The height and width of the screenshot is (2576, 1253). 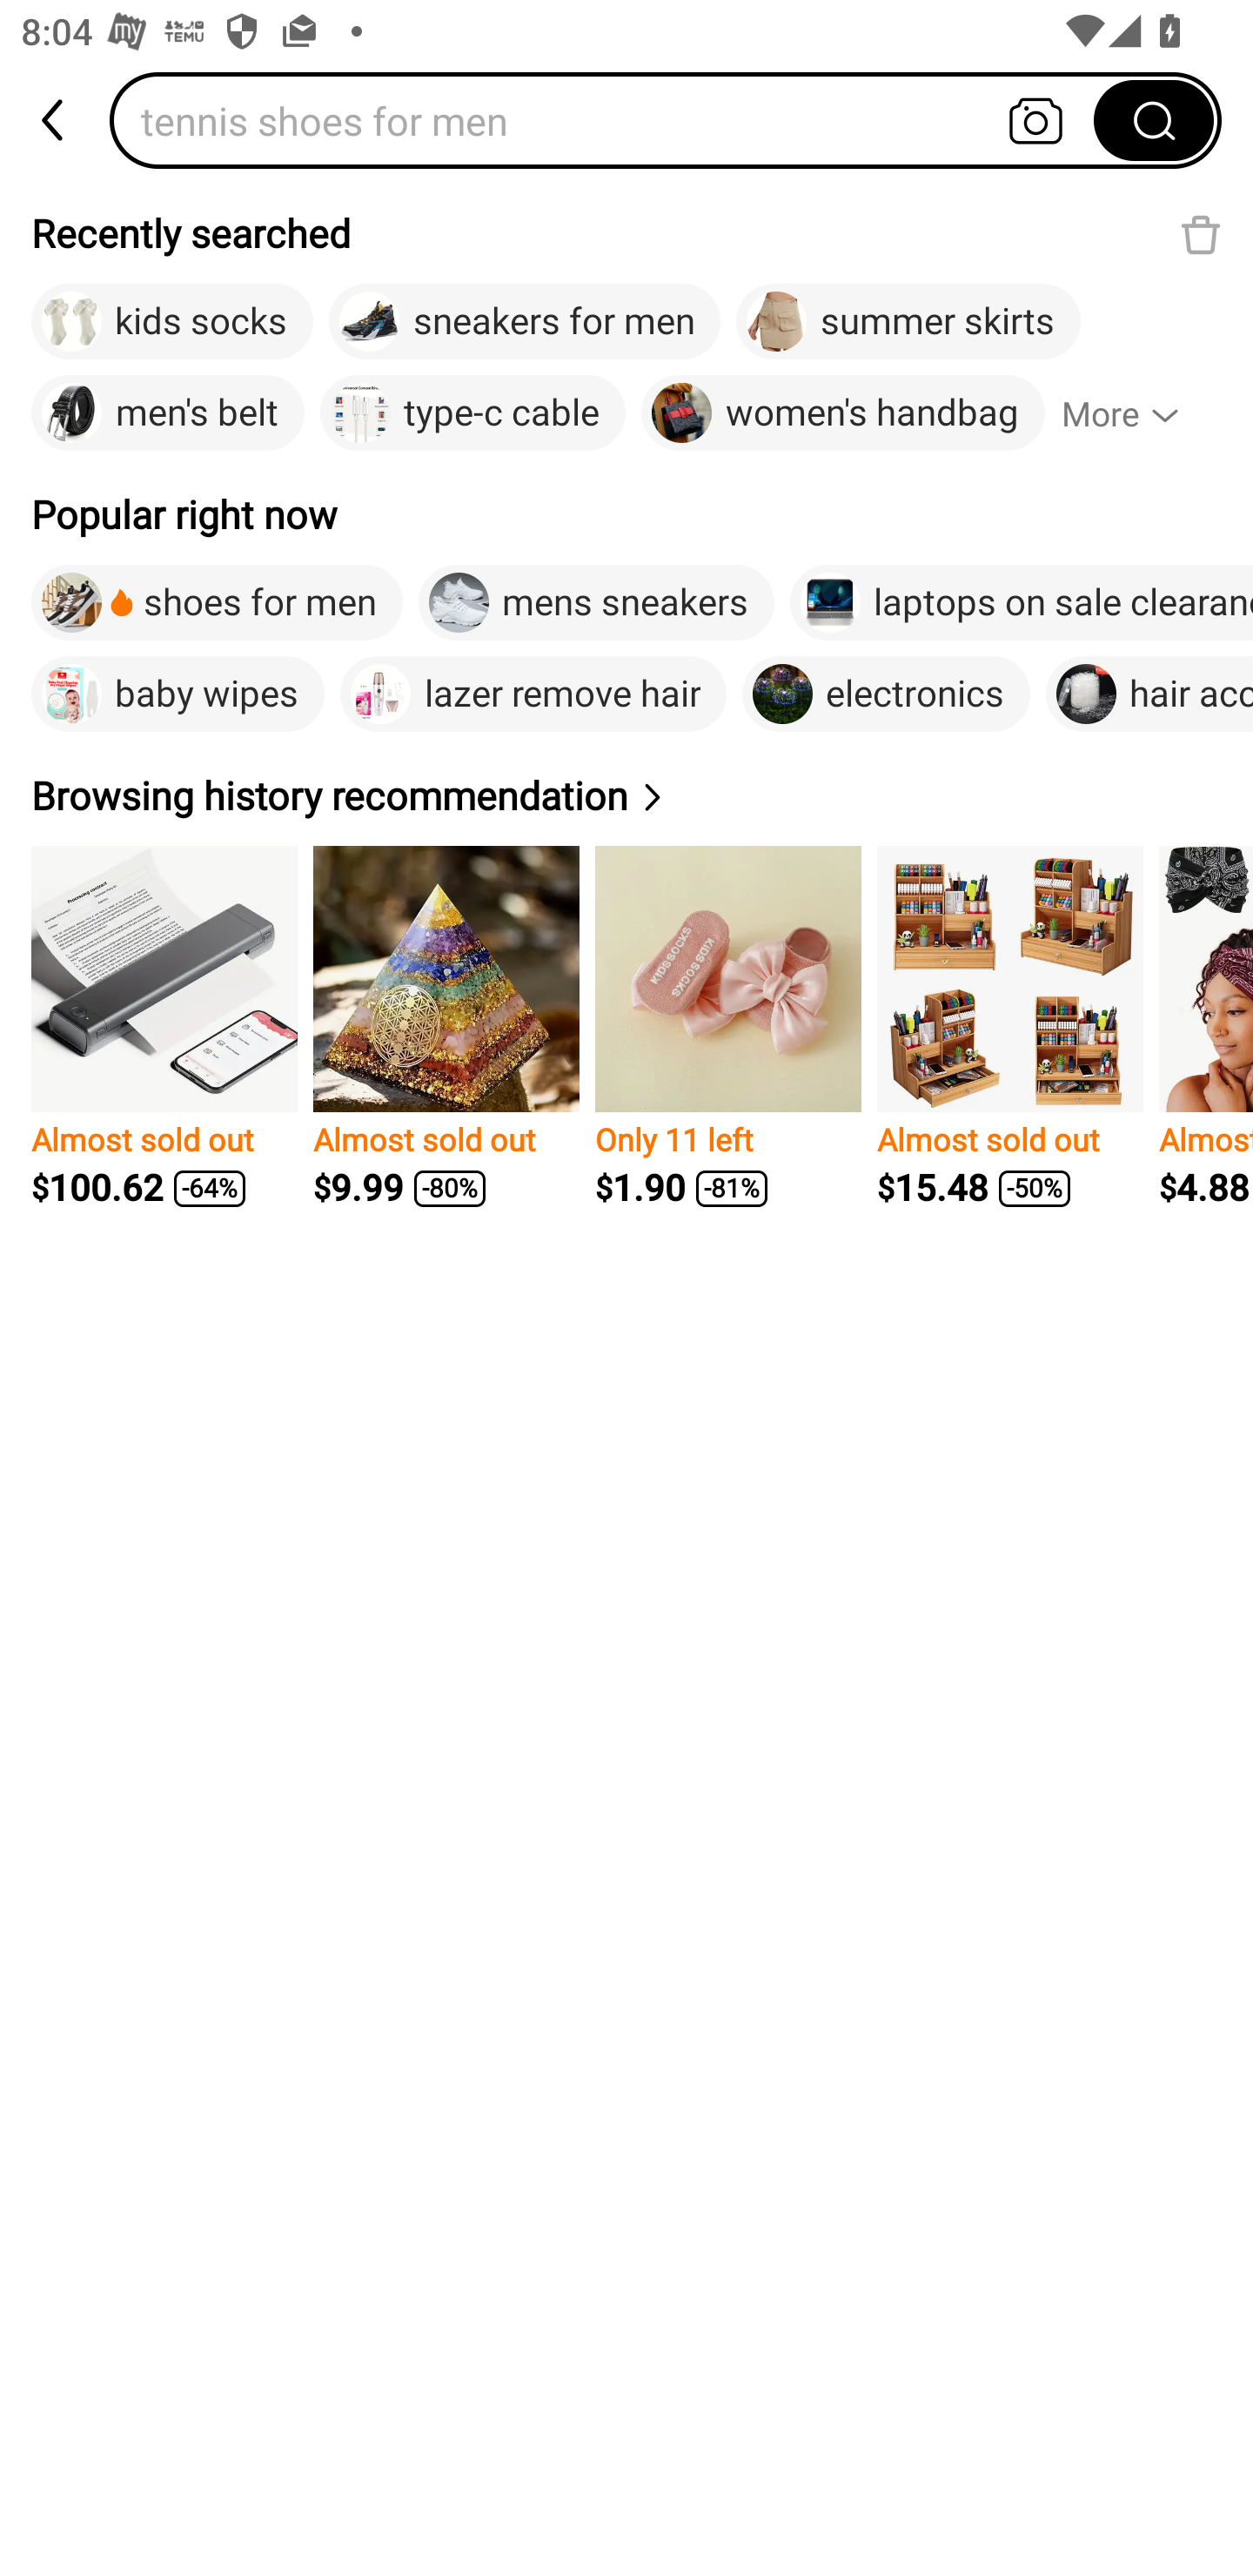 I want to click on women's handbag, so click(x=842, y=413).